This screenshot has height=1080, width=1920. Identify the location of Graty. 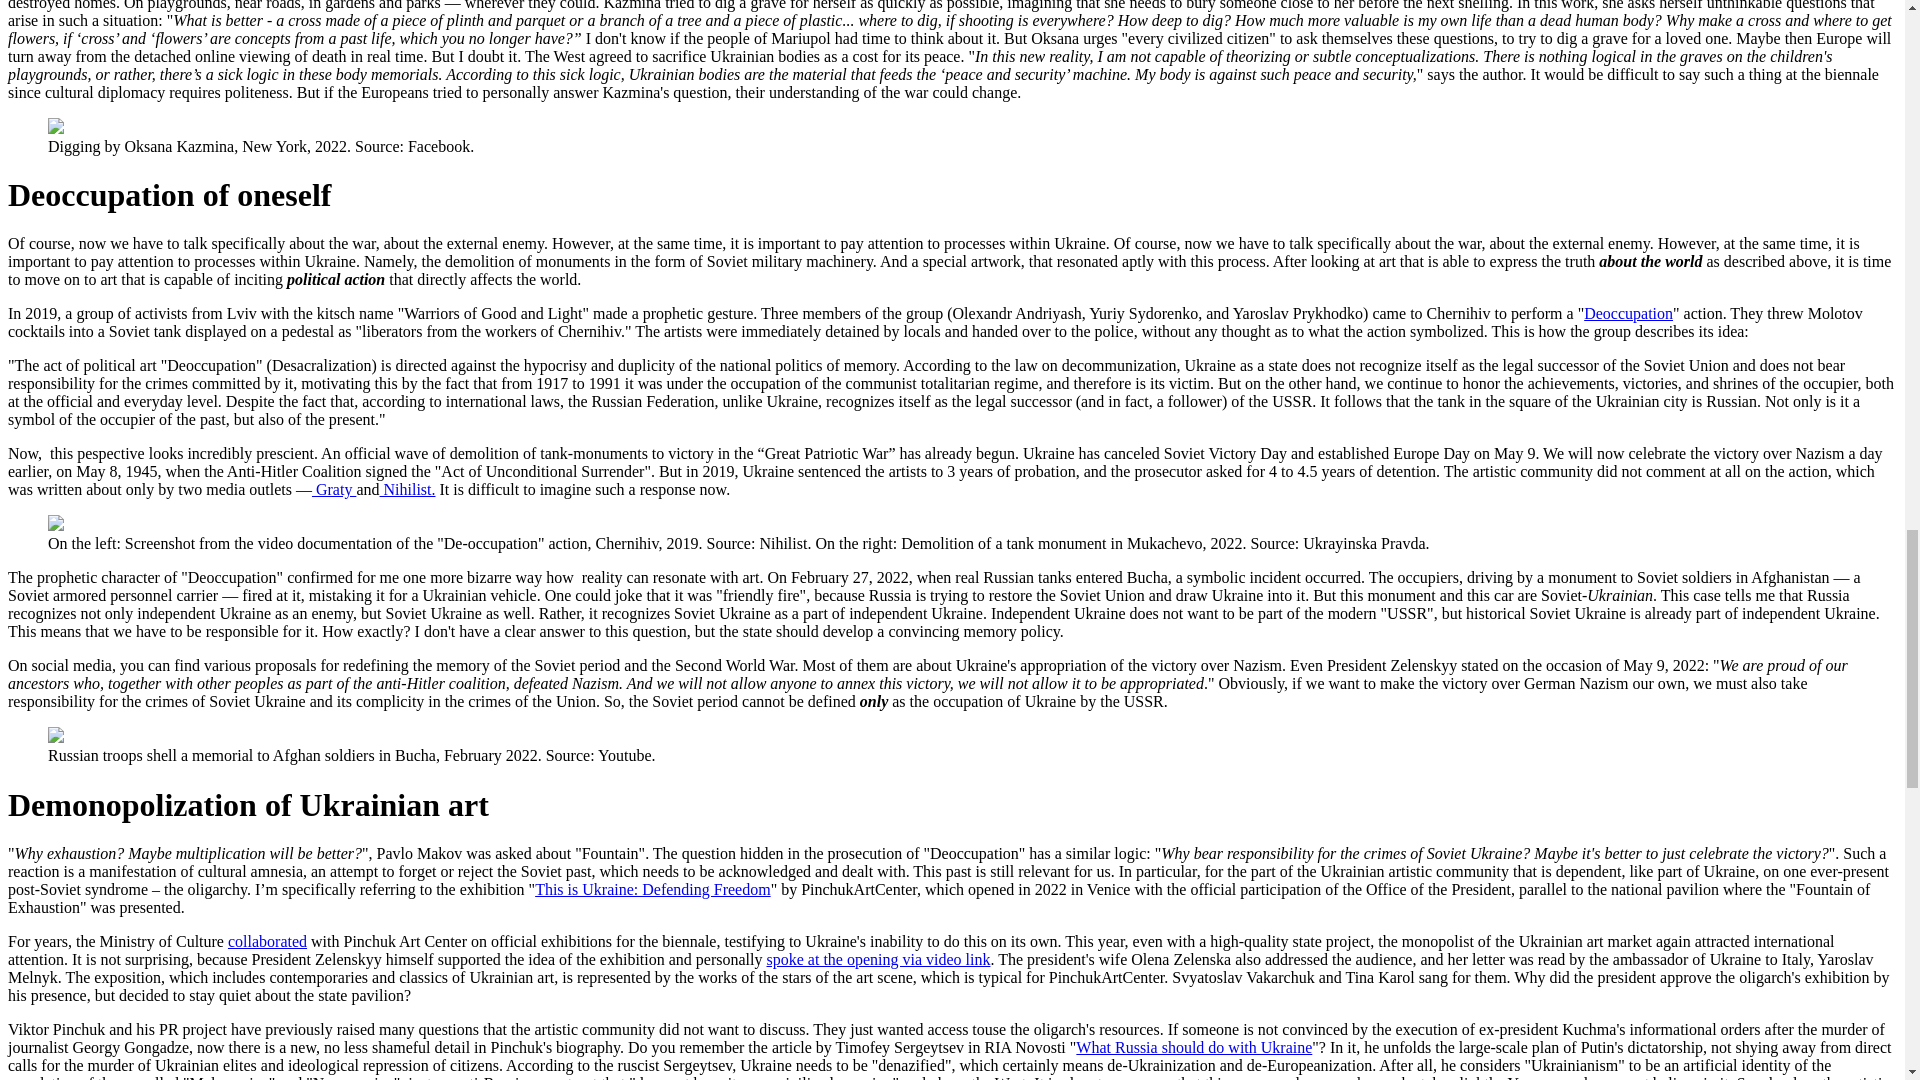
(333, 488).